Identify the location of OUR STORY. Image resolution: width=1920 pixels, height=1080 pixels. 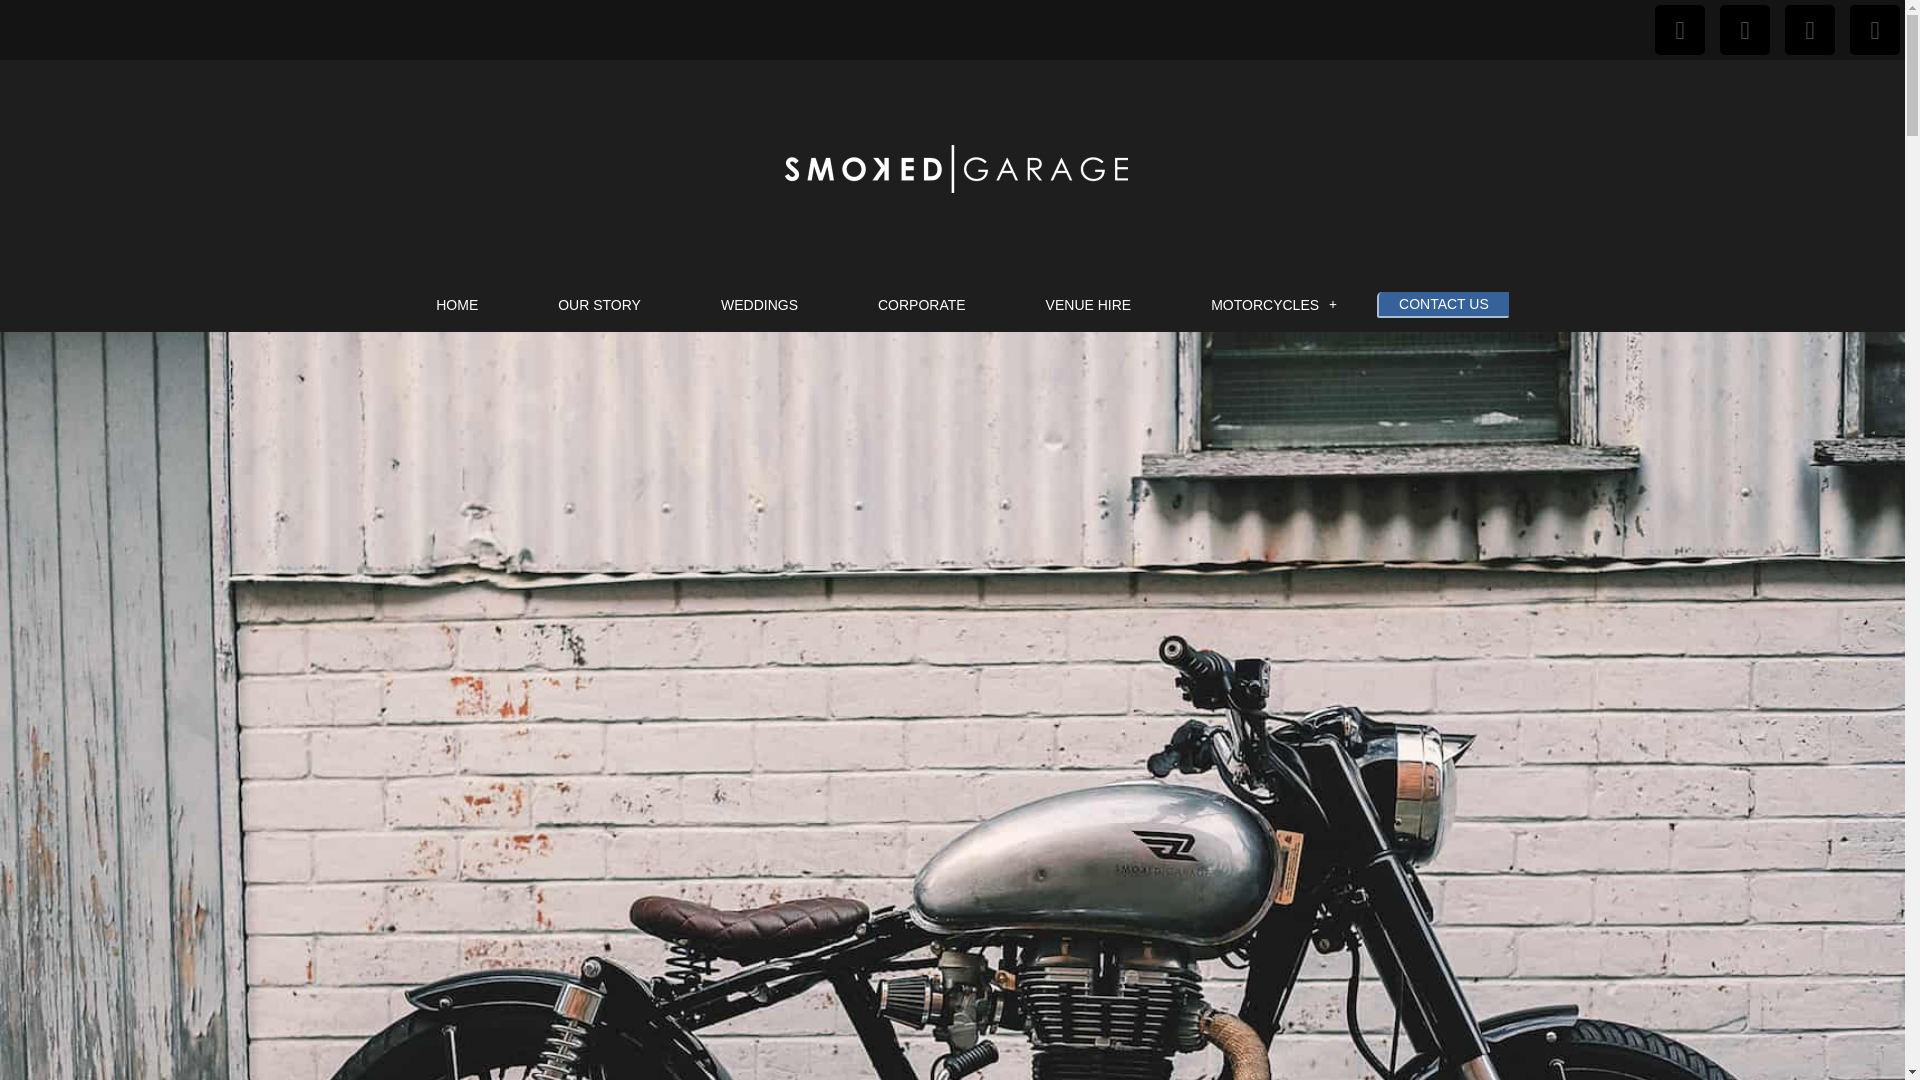
(600, 304).